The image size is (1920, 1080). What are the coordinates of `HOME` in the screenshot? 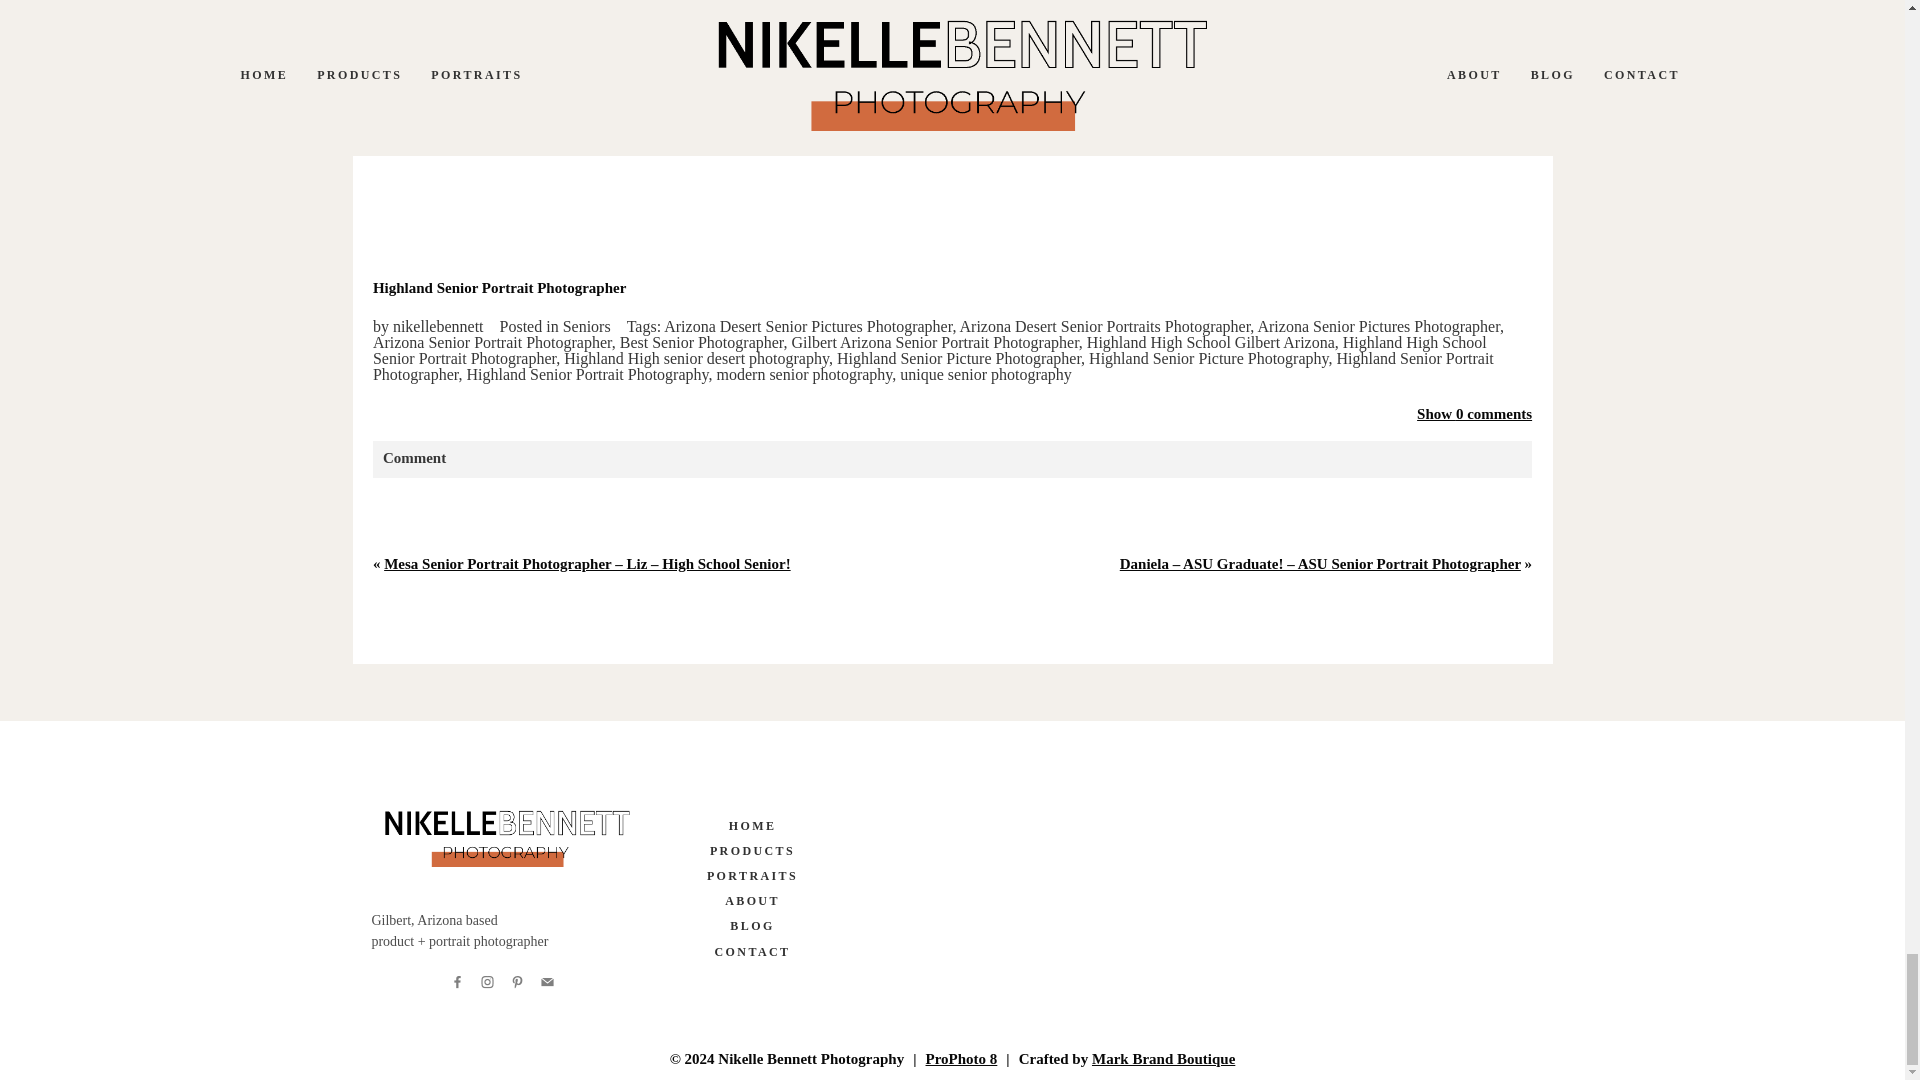 It's located at (752, 826).